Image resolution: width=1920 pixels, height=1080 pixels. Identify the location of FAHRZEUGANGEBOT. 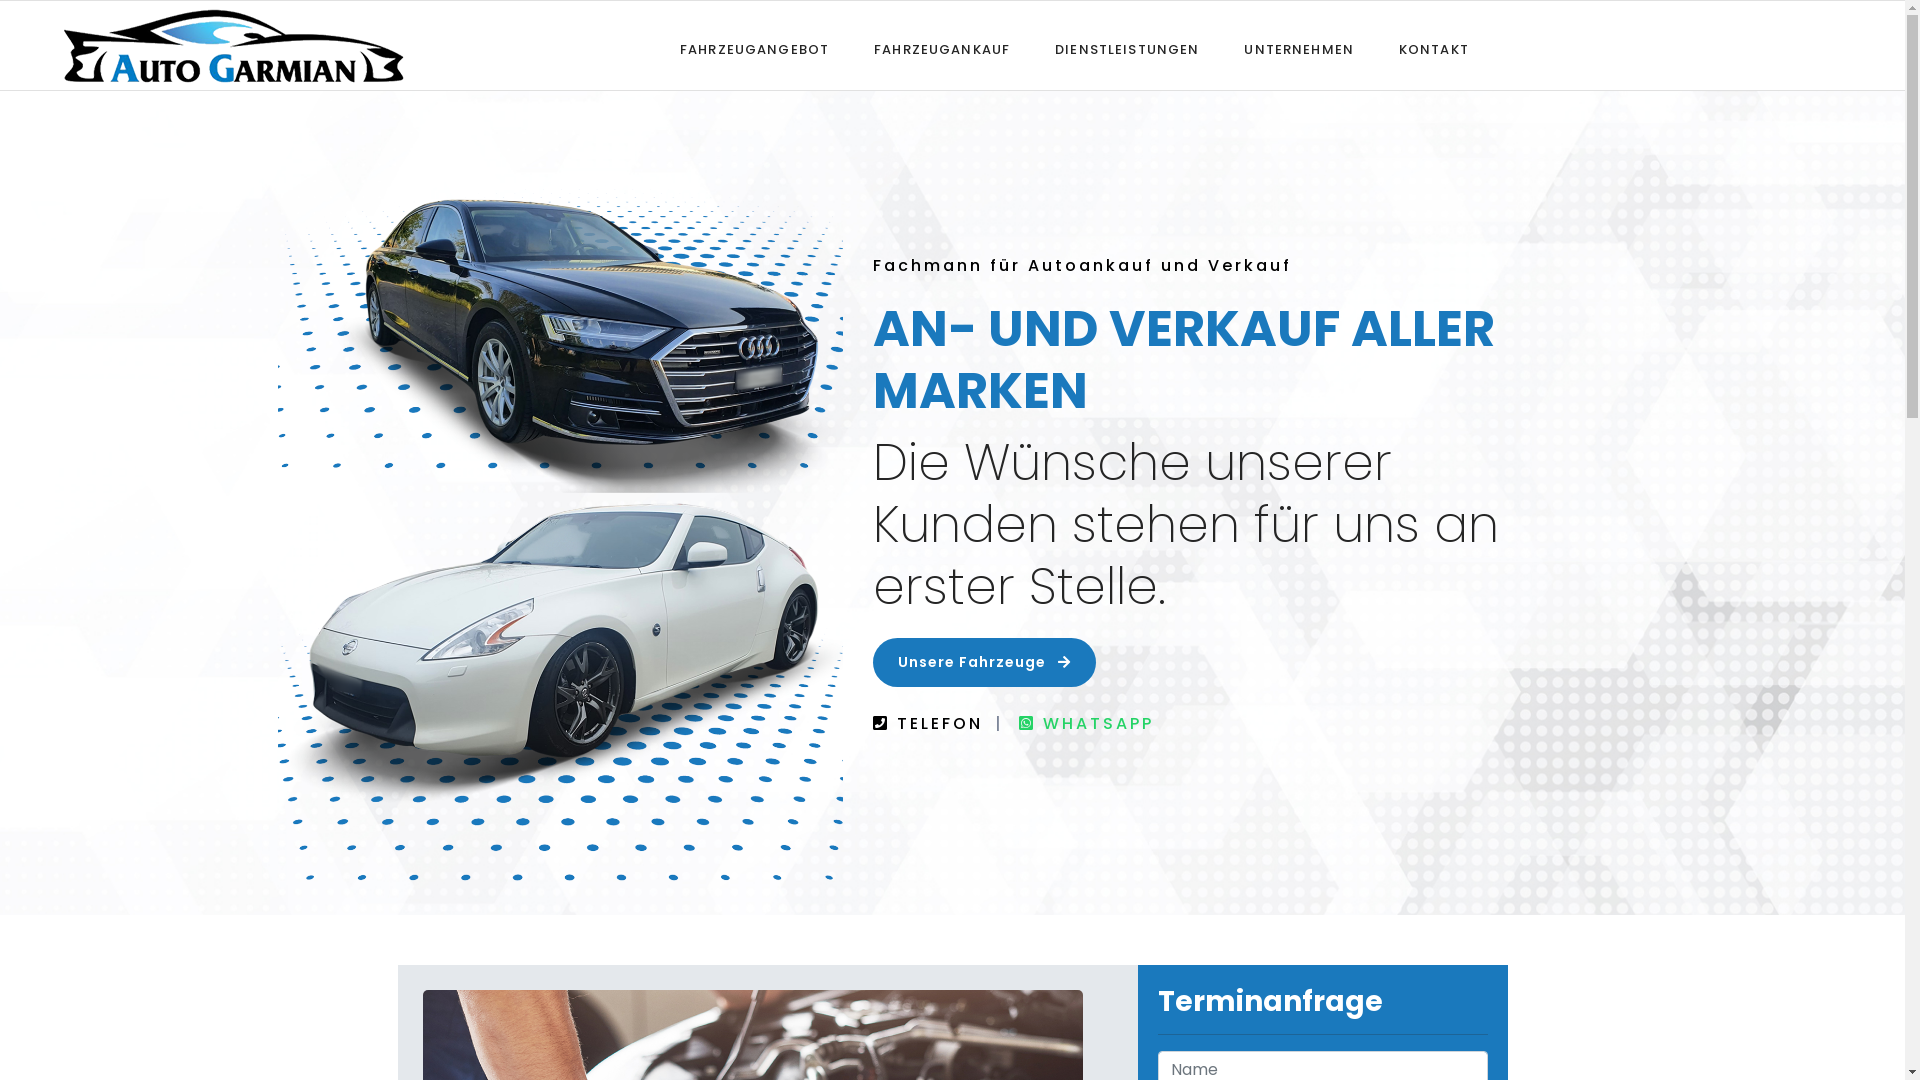
(754, 50).